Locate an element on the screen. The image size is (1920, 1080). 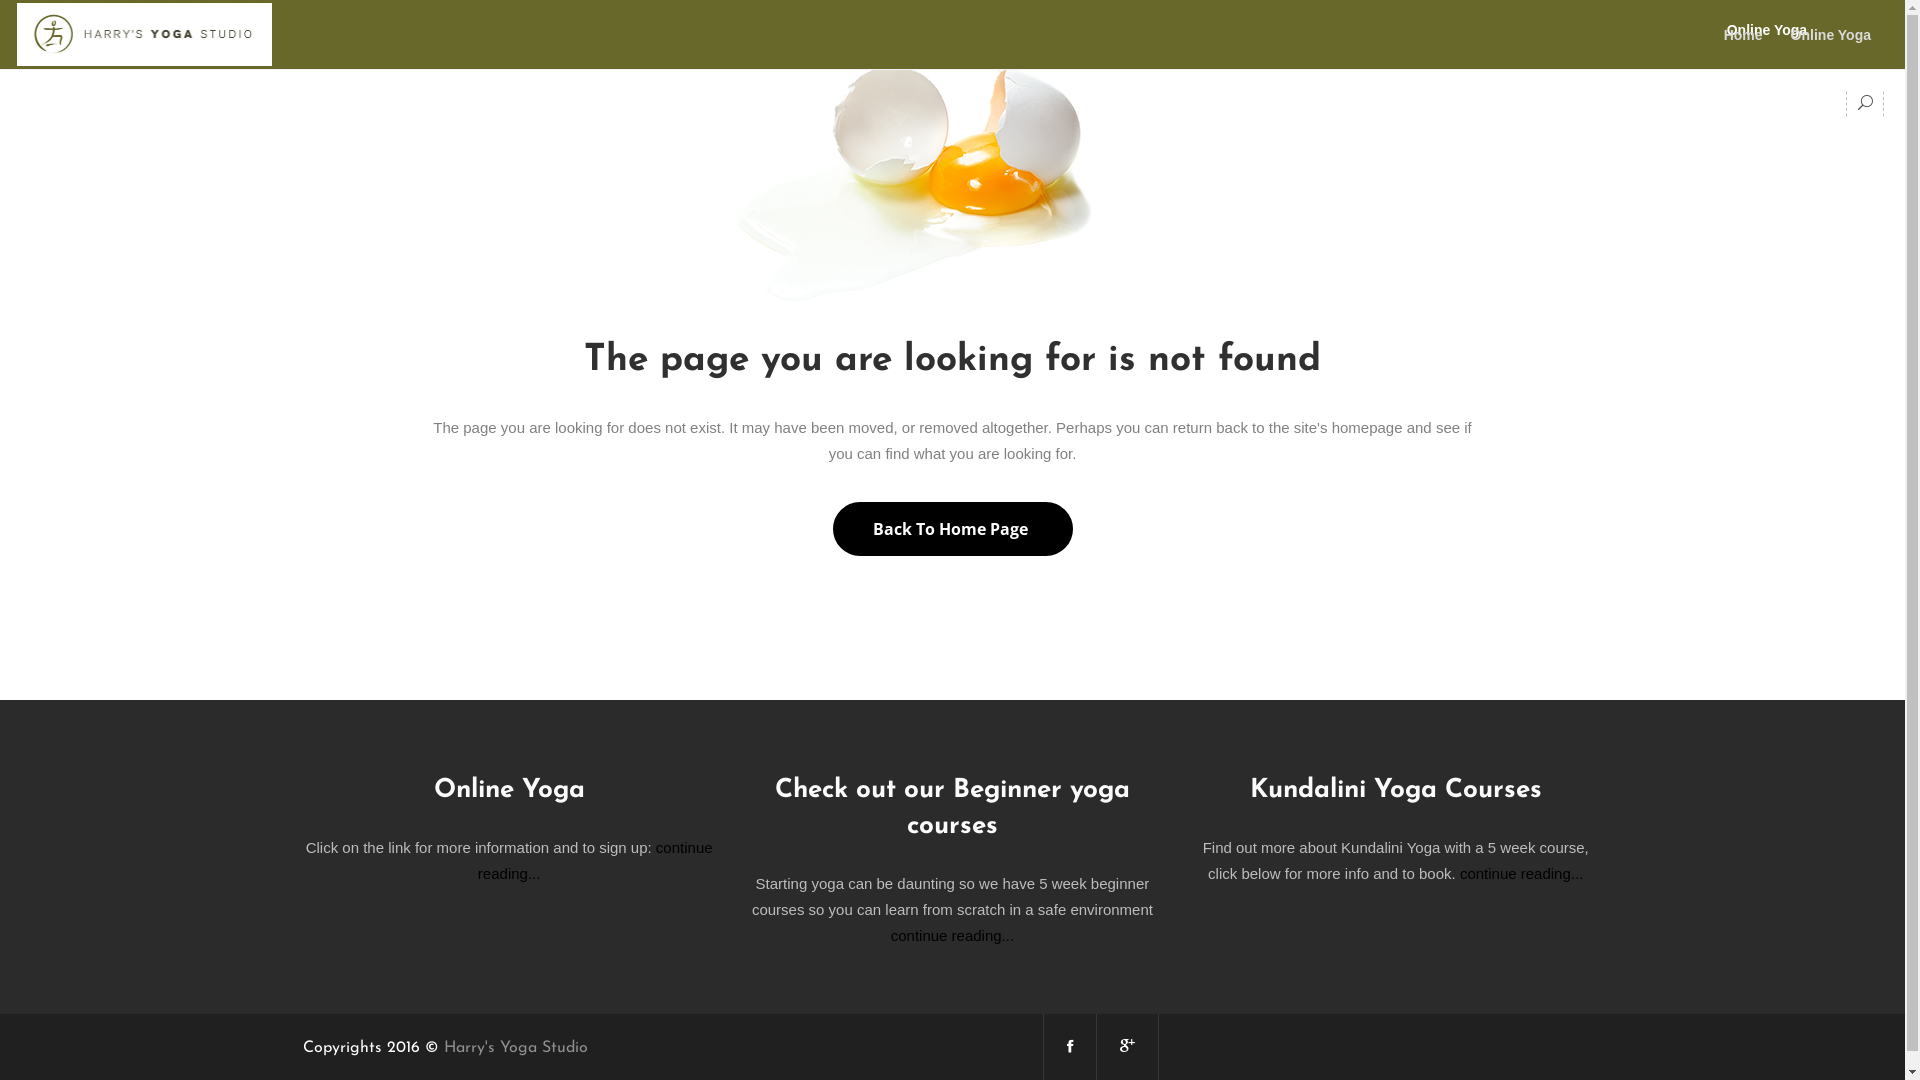
Online Yoga is located at coordinates (1831, 34).